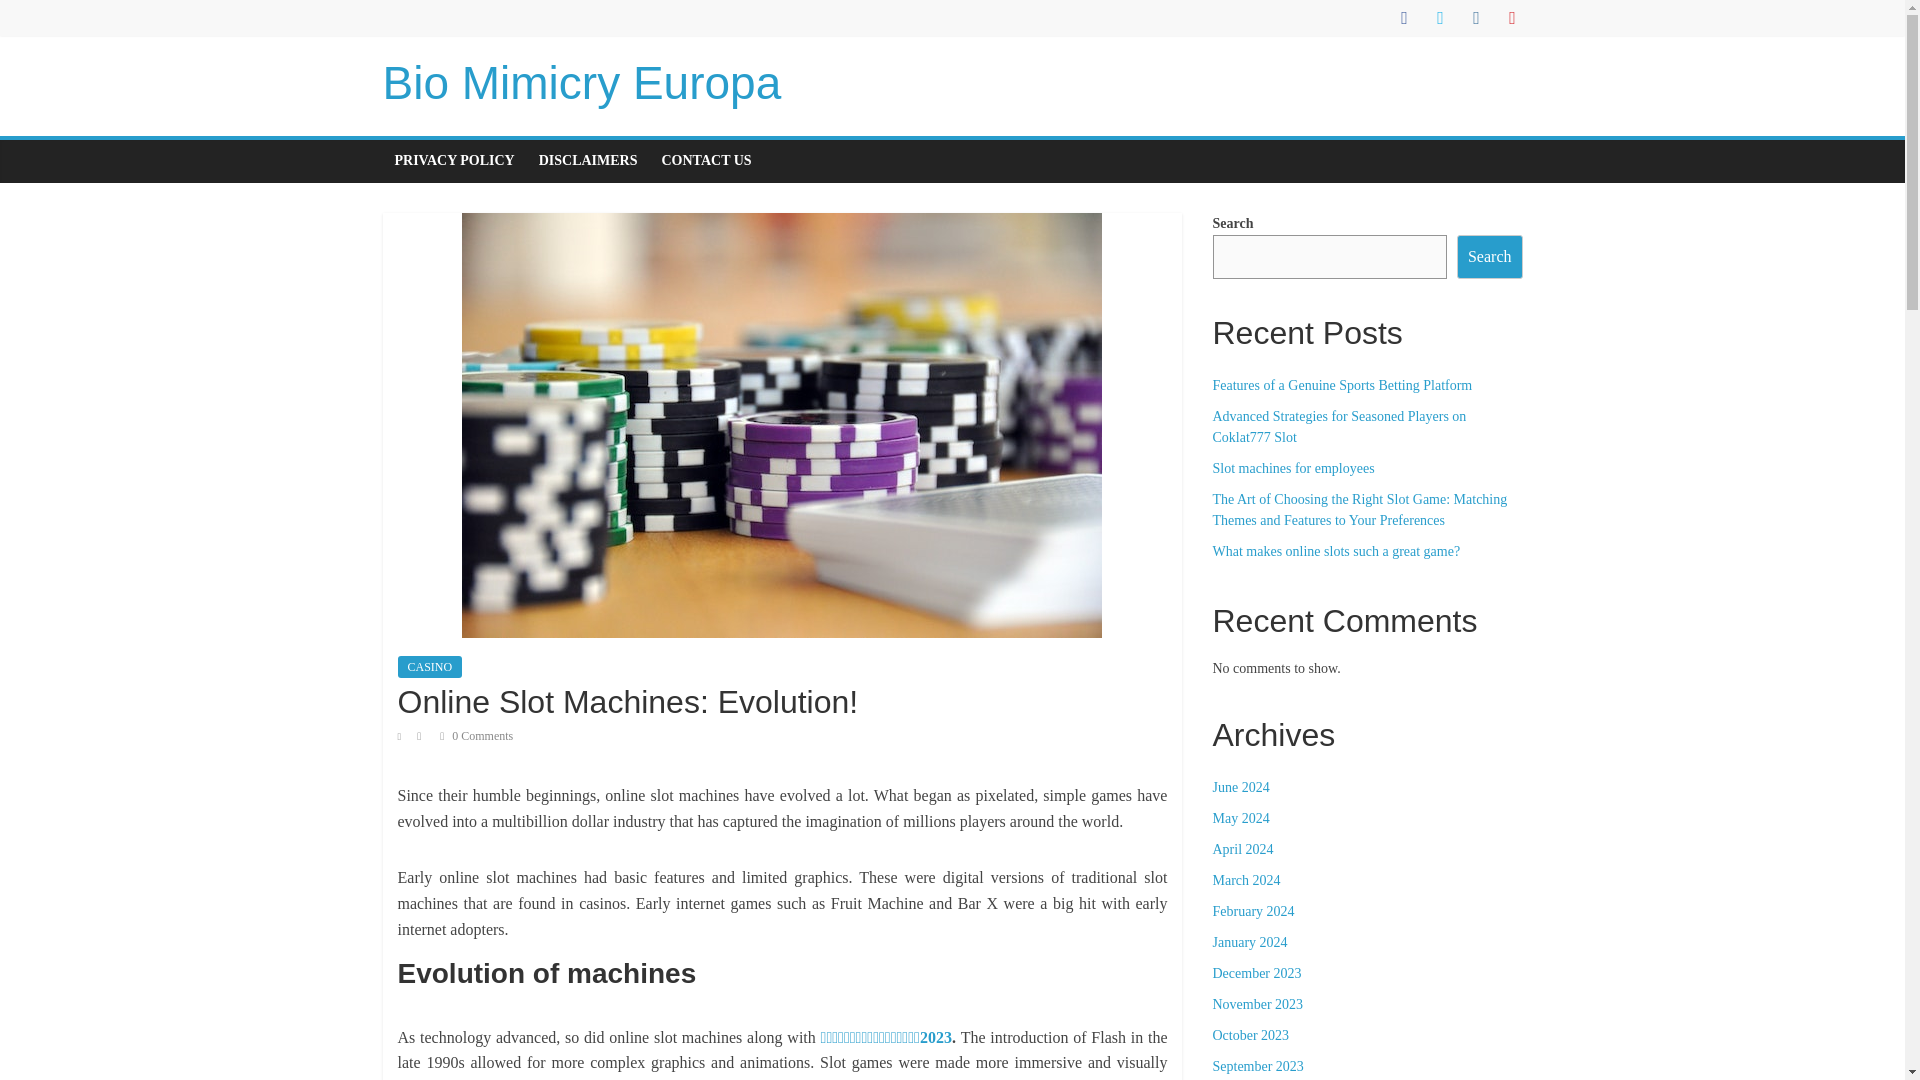  What do you see at coordinates (1240, 786) in the screenshot?
I see `June 2024` at bounding box center [1240, 786].